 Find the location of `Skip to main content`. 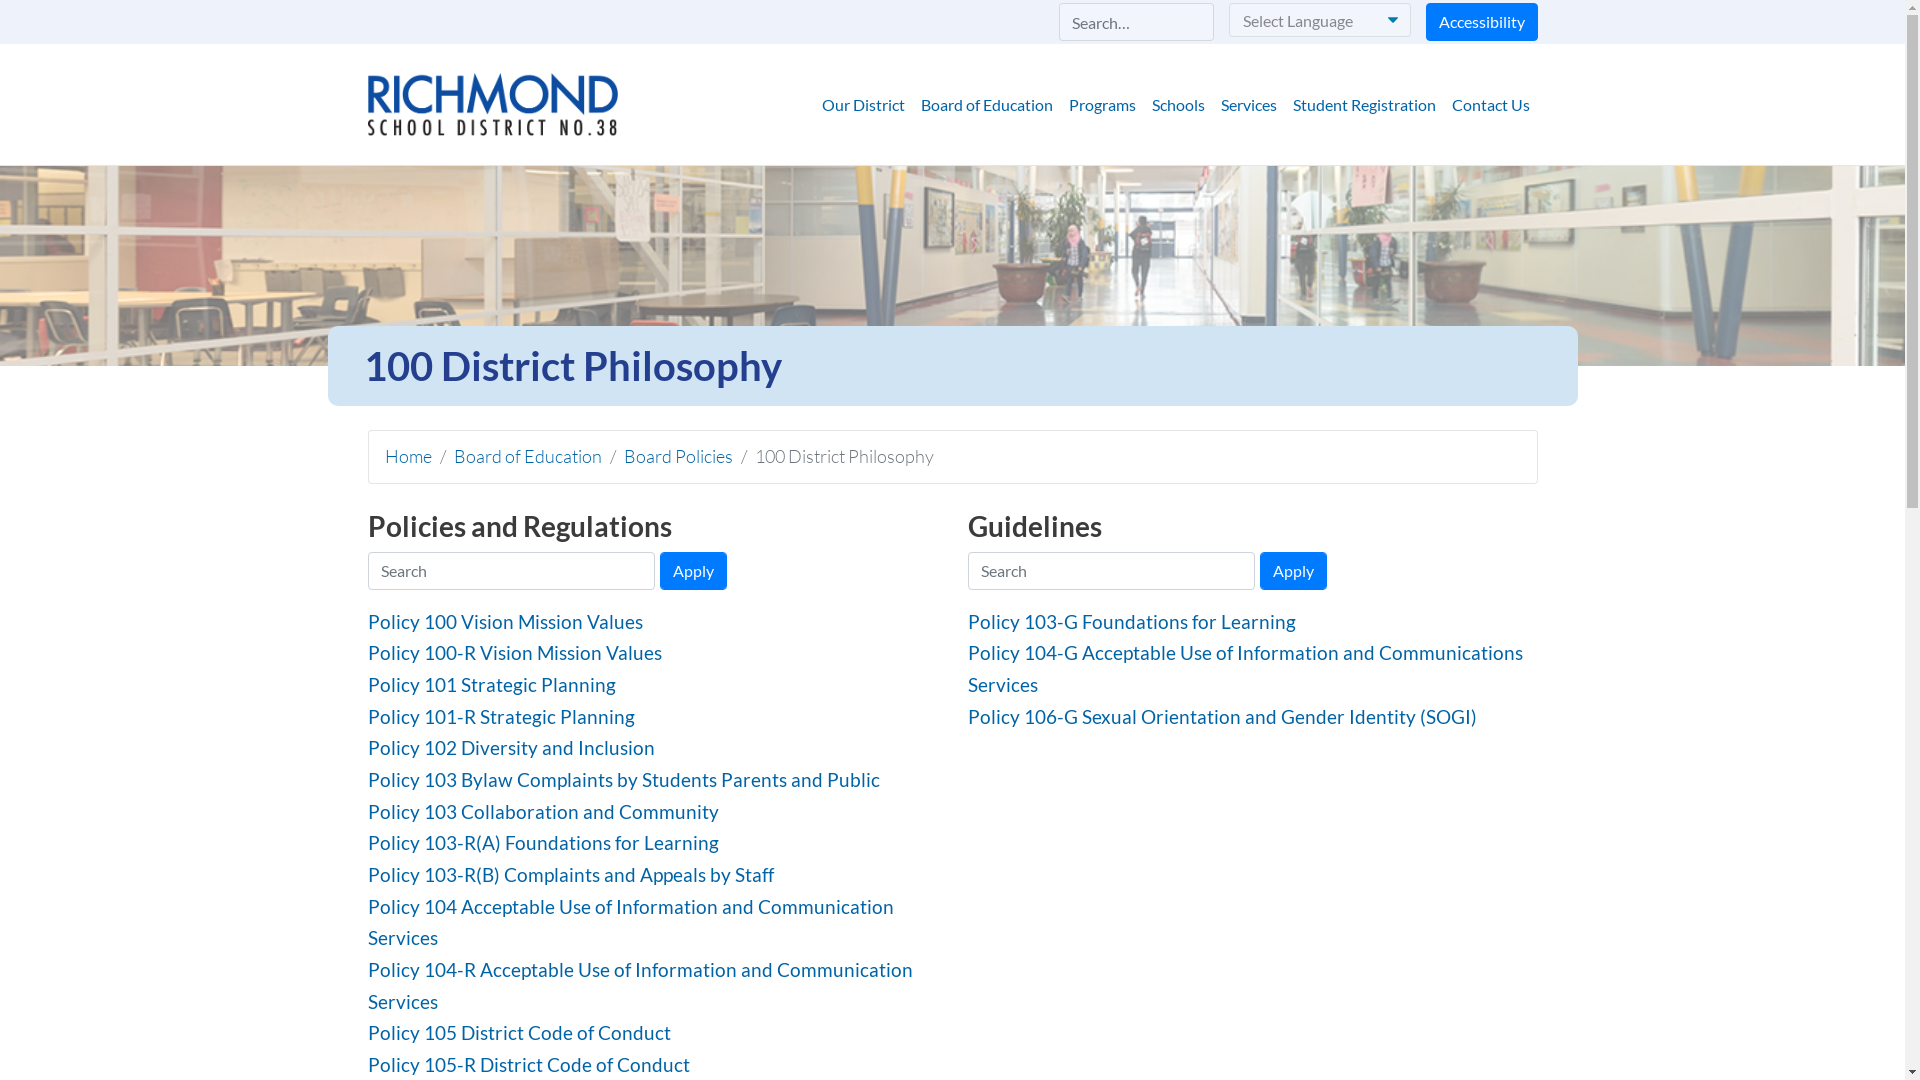

Skip to main content is located at coordinates (952, 2).